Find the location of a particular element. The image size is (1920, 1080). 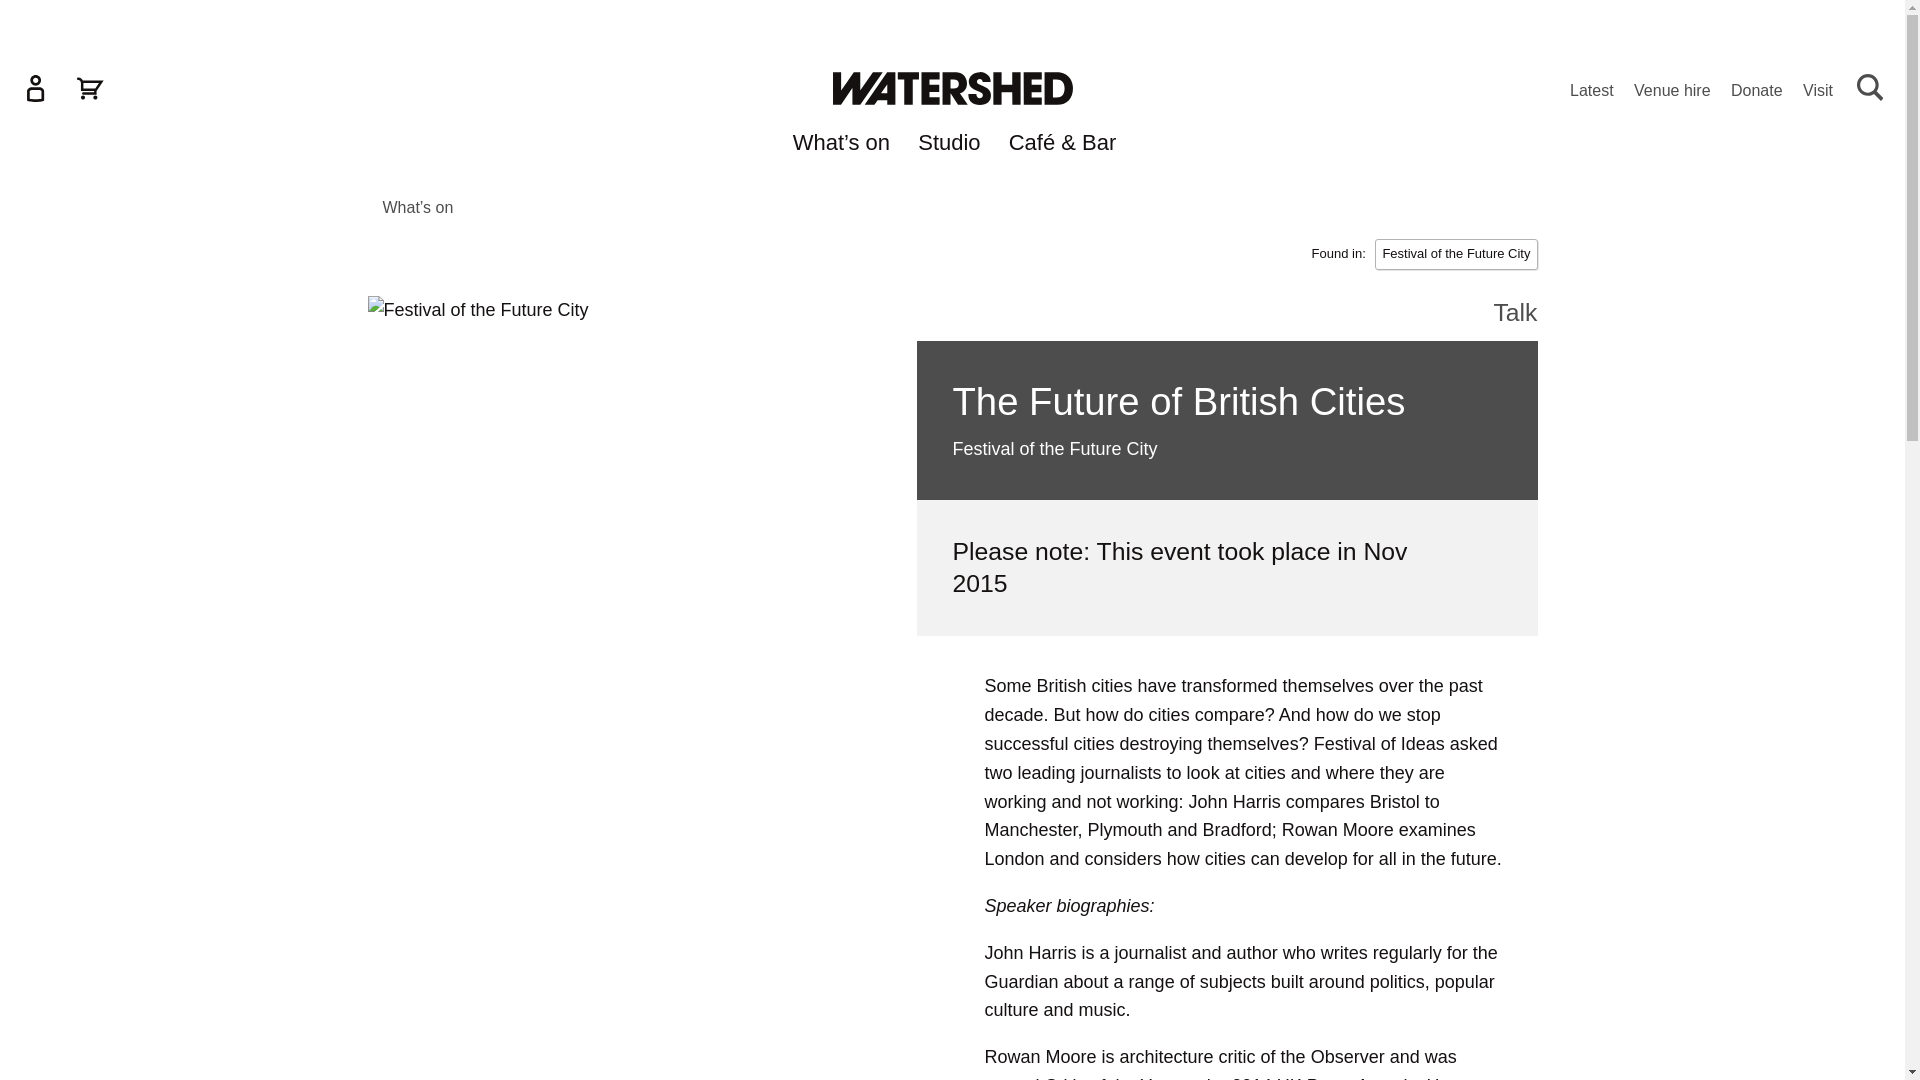

Studio is located at coordinates (948, 146).